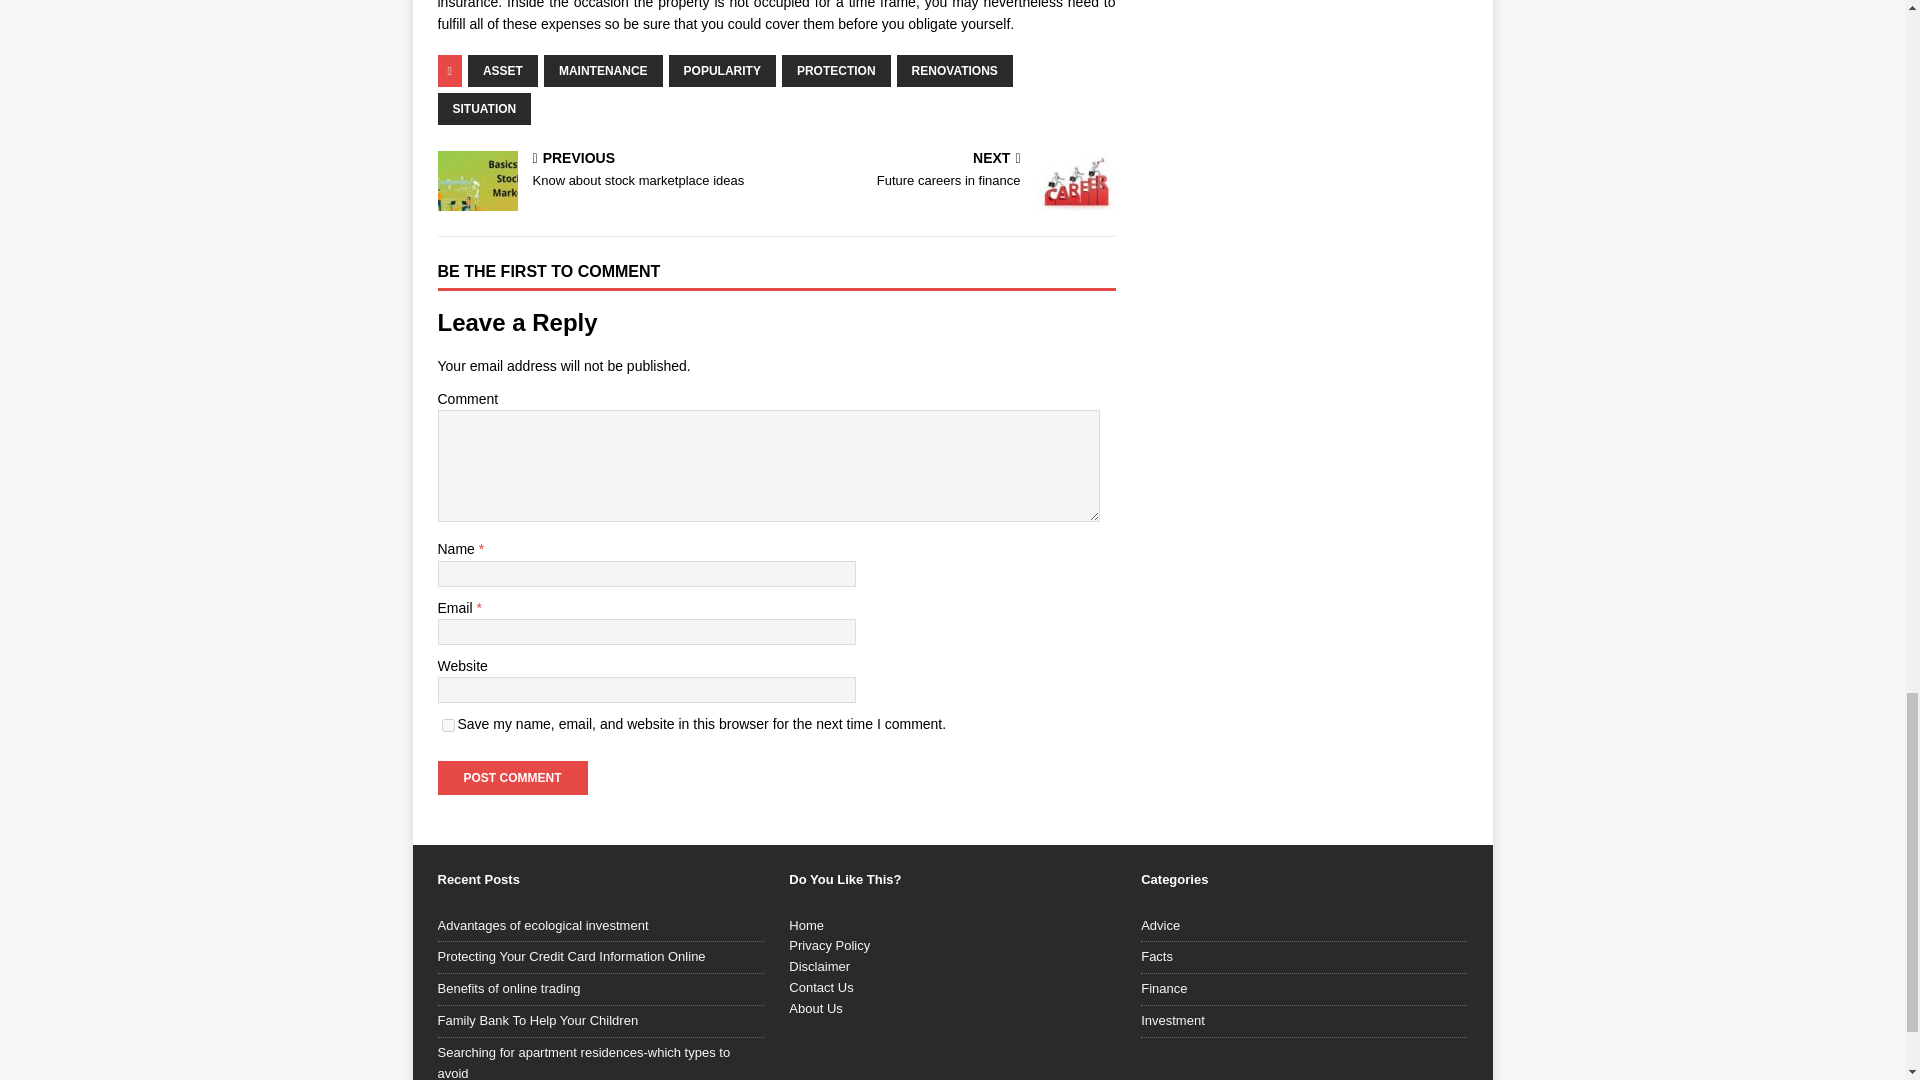 Image resolution: width=1920 pixels, height=1080 pixels. What do you see at coordinates (950, 172) in the screenshot?
I see `Post Comment` at bounding box center [950, 172].